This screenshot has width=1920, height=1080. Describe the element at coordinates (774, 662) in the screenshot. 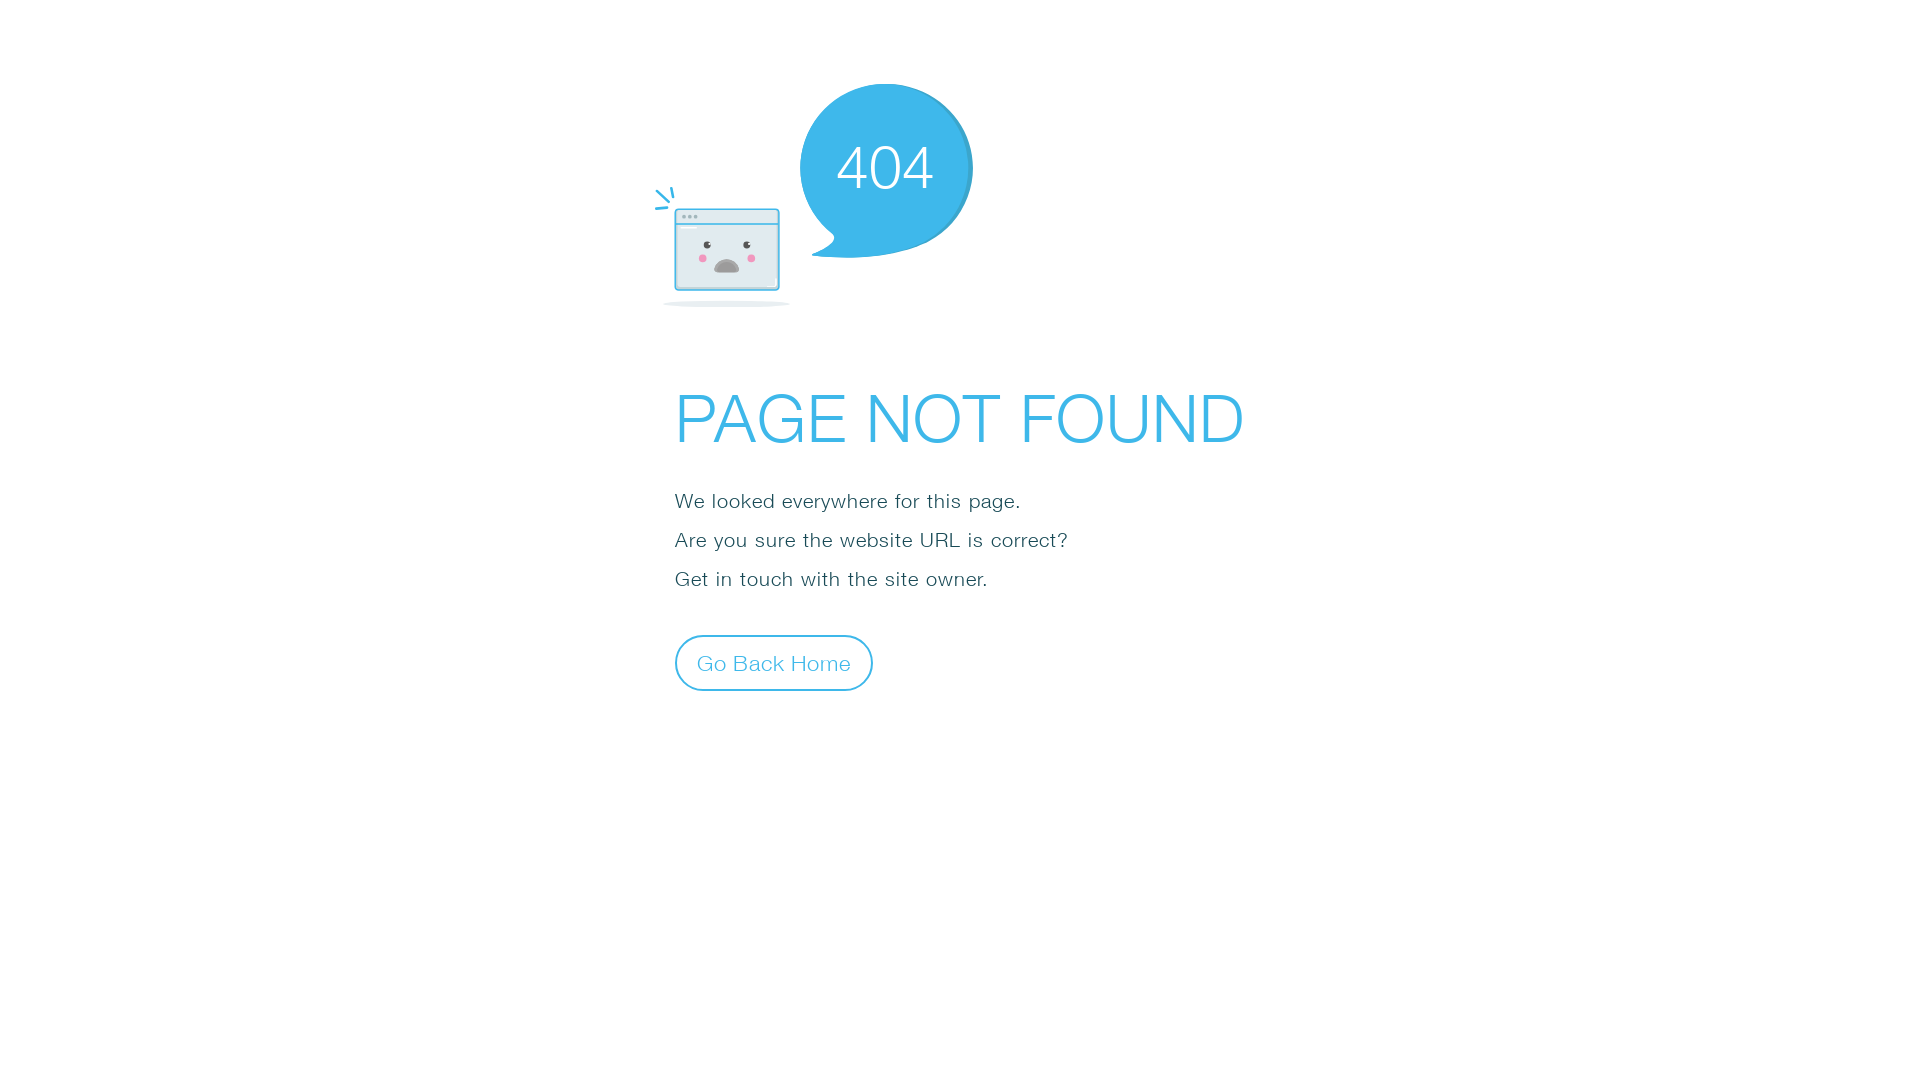

I see `Go Back Home` at that location.